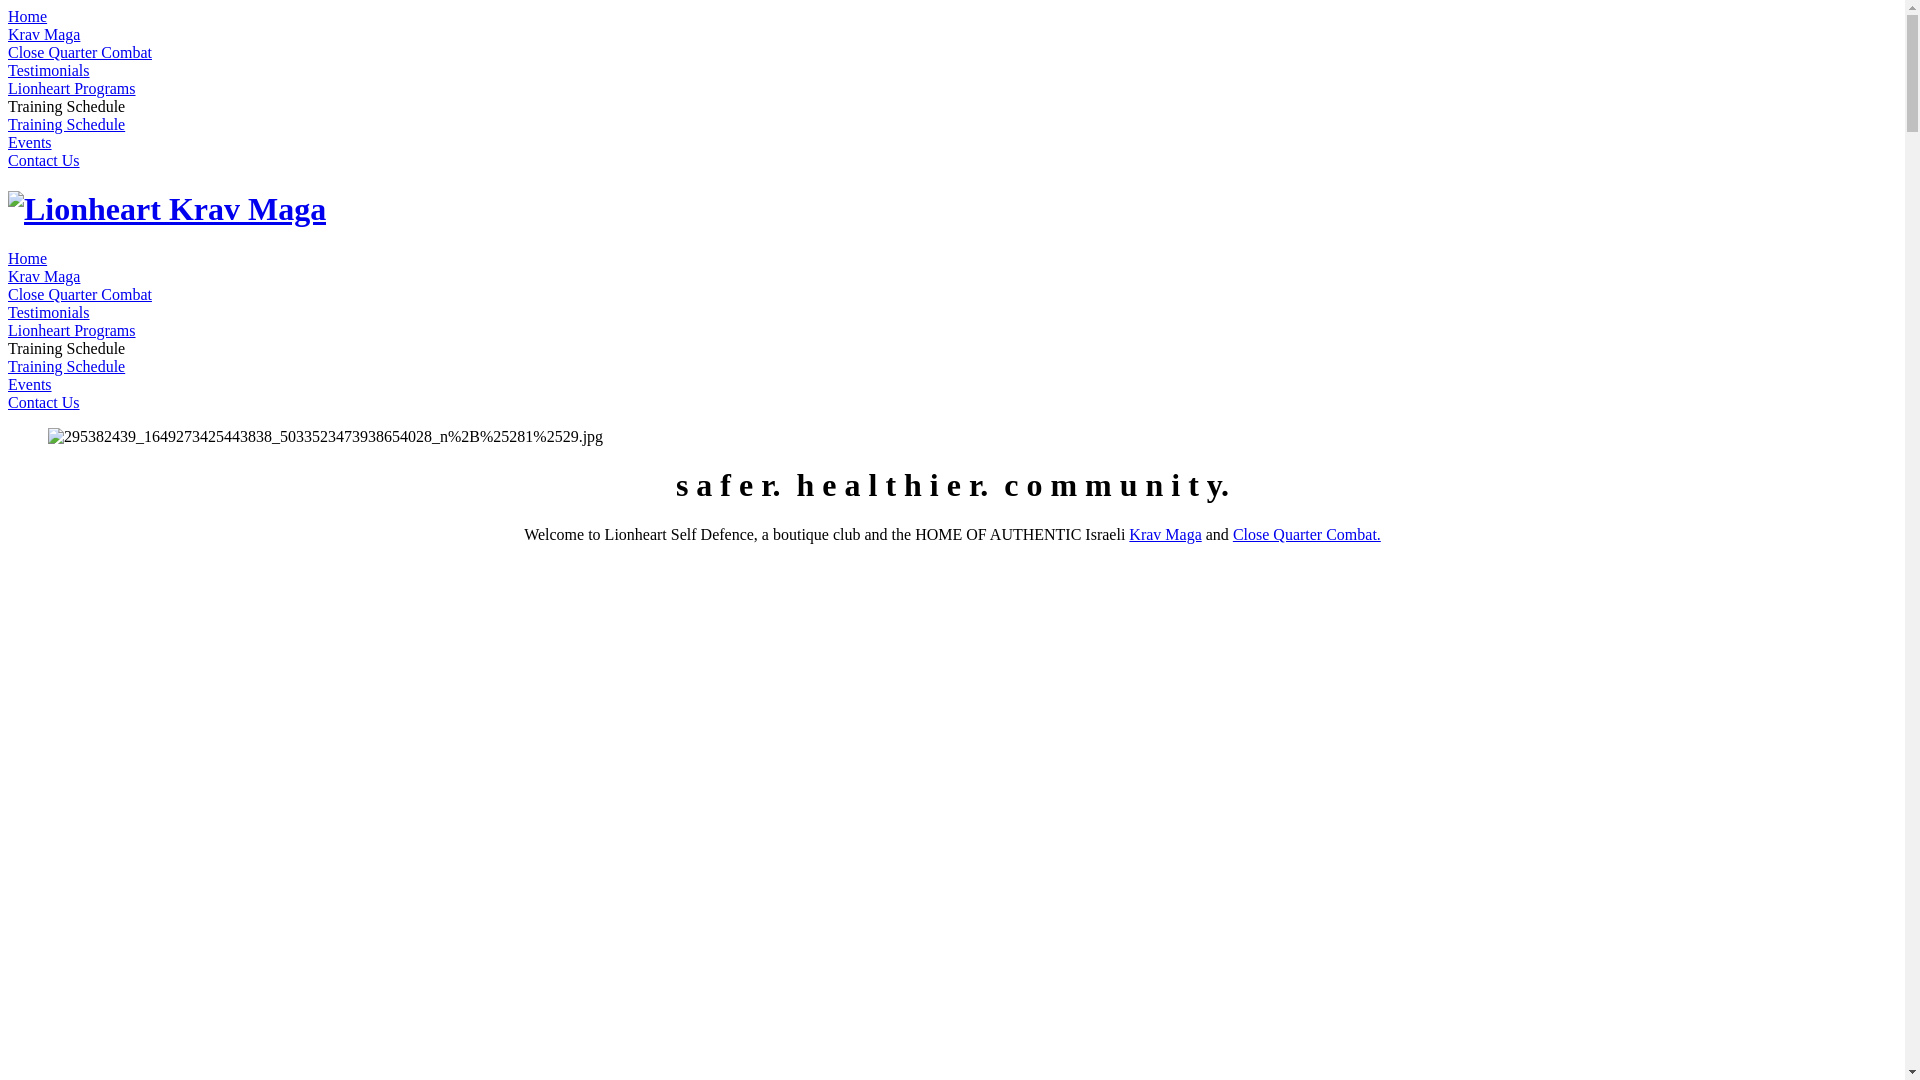 This screenshot has width=1920, height=1080. Describe the element at coordinates (1307, 534) in the screenshot. I see `Close Quarter Combat.` at that location.